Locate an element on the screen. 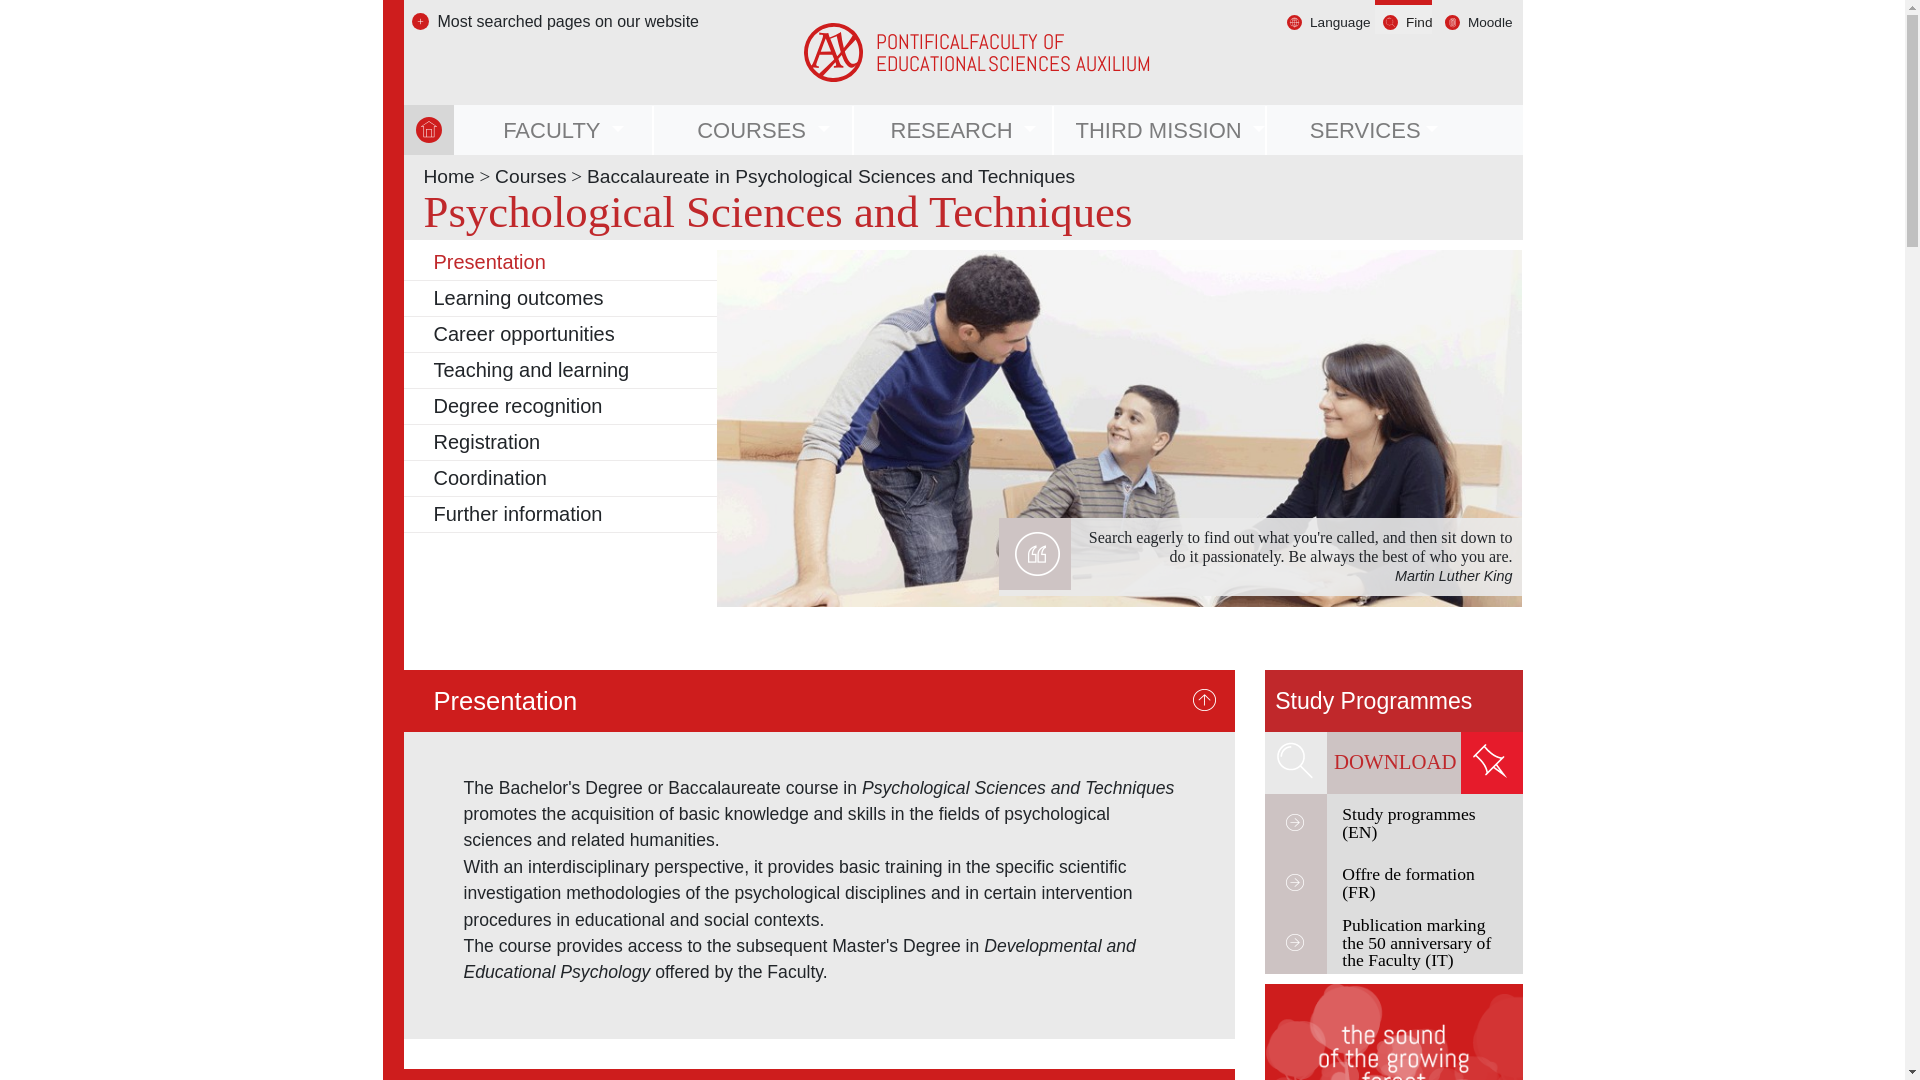  Career opportunities is located at coordinates (524, 333).